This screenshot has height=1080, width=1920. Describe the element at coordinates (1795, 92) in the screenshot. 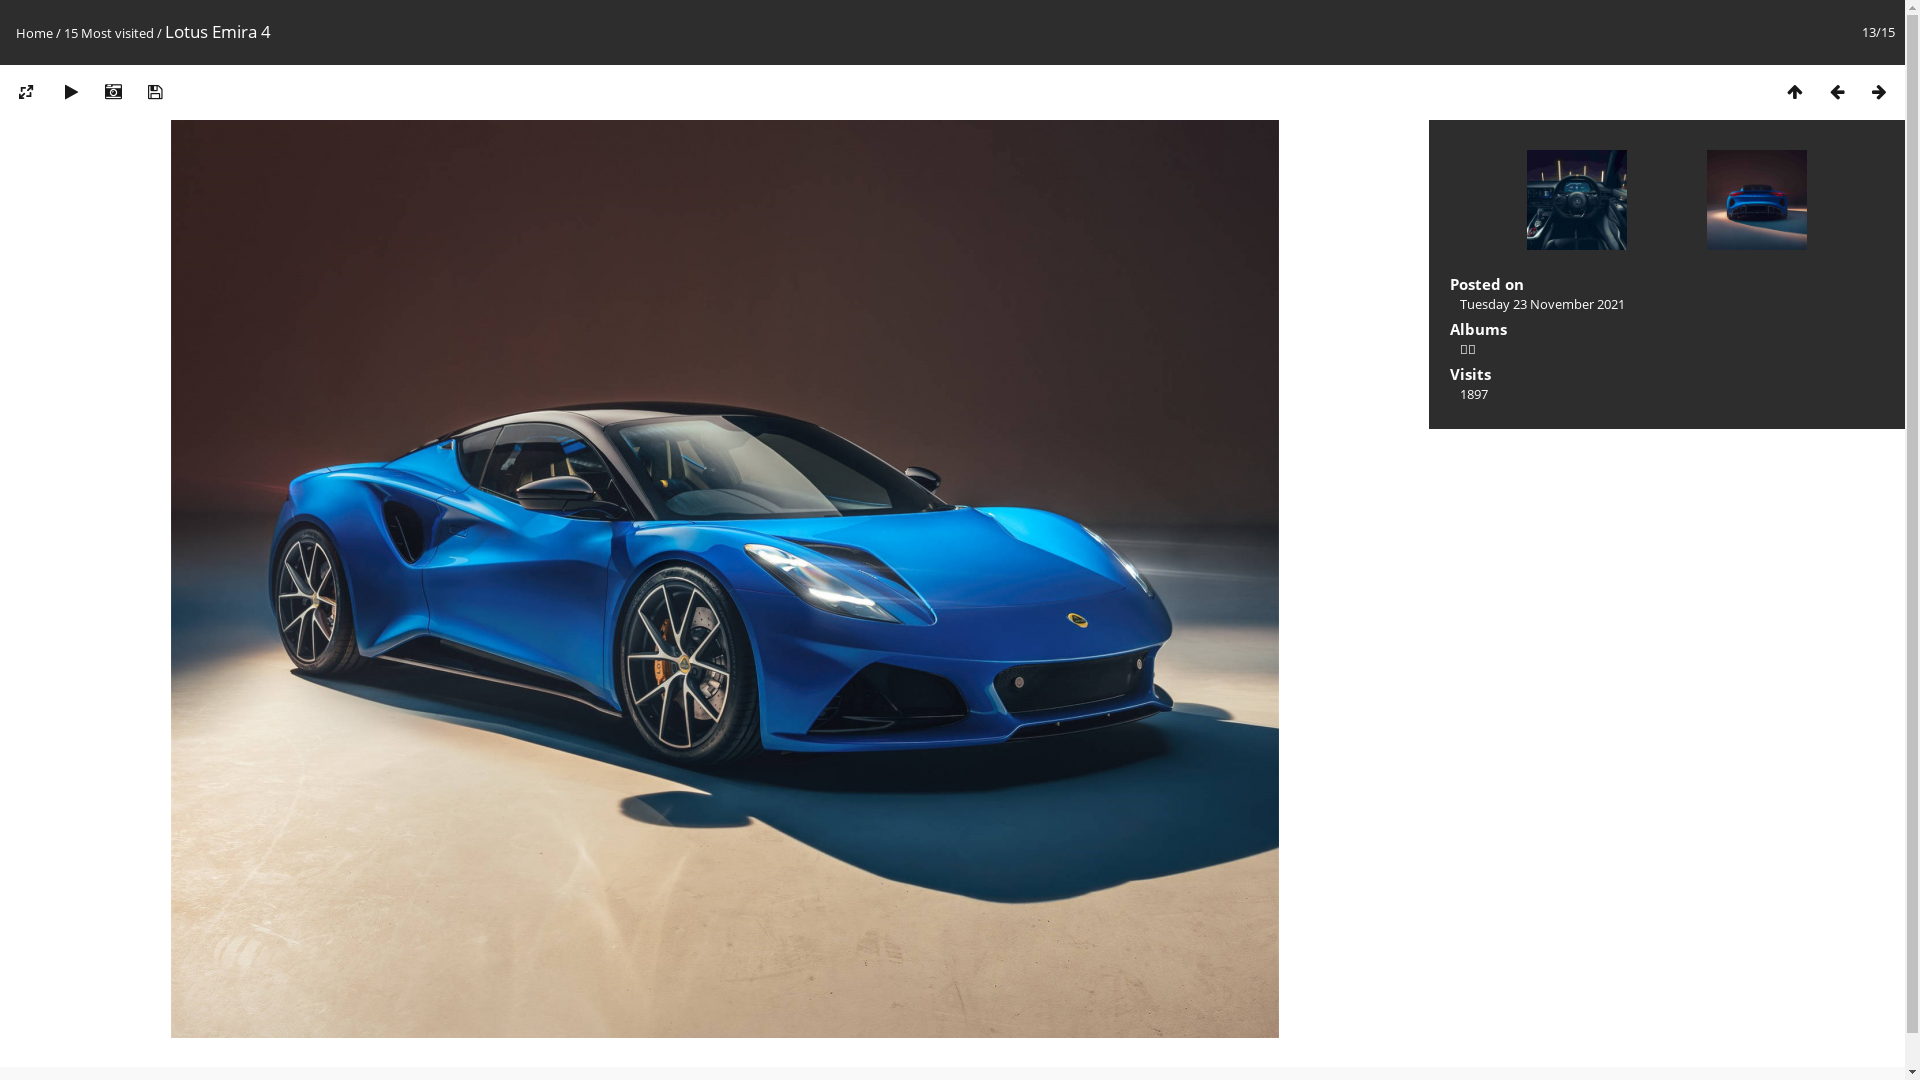

I see `Thumbnails` at that location.